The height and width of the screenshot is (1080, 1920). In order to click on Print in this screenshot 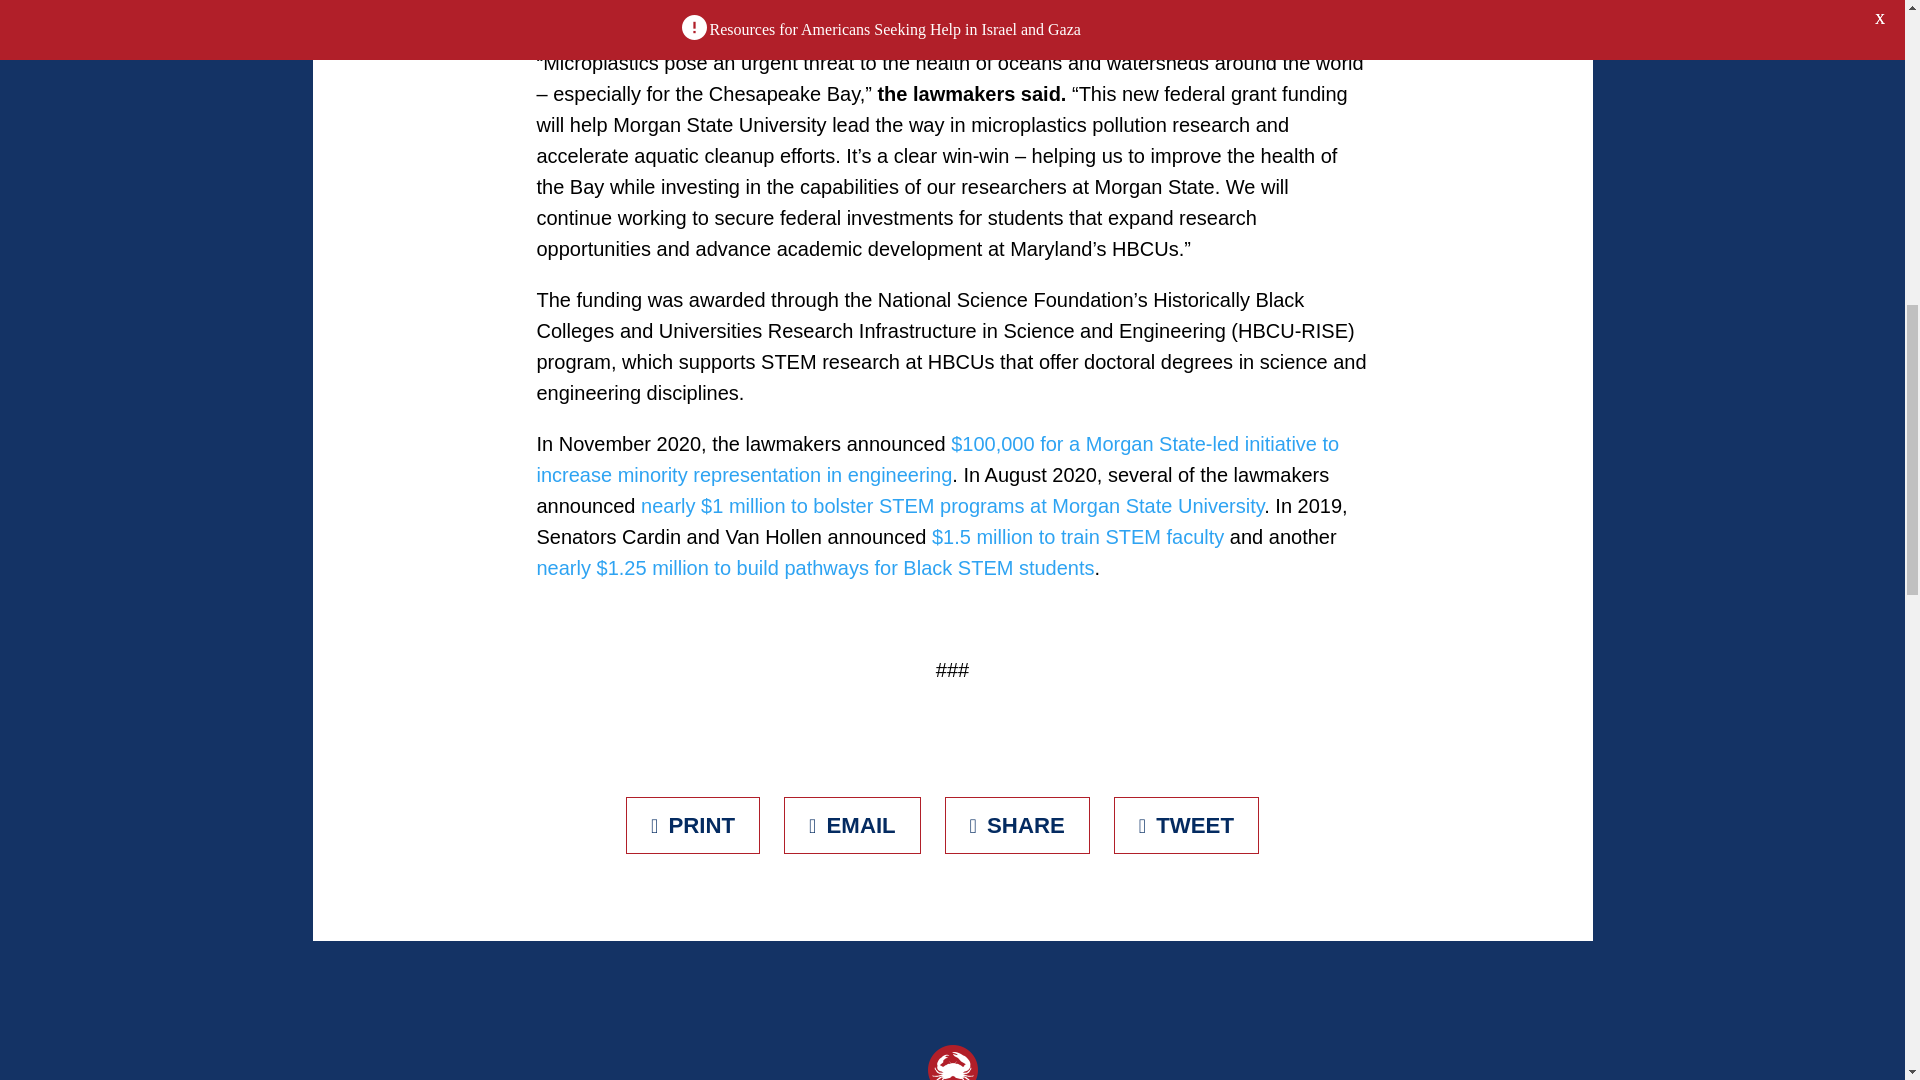, I will do `click(692, 826)`.